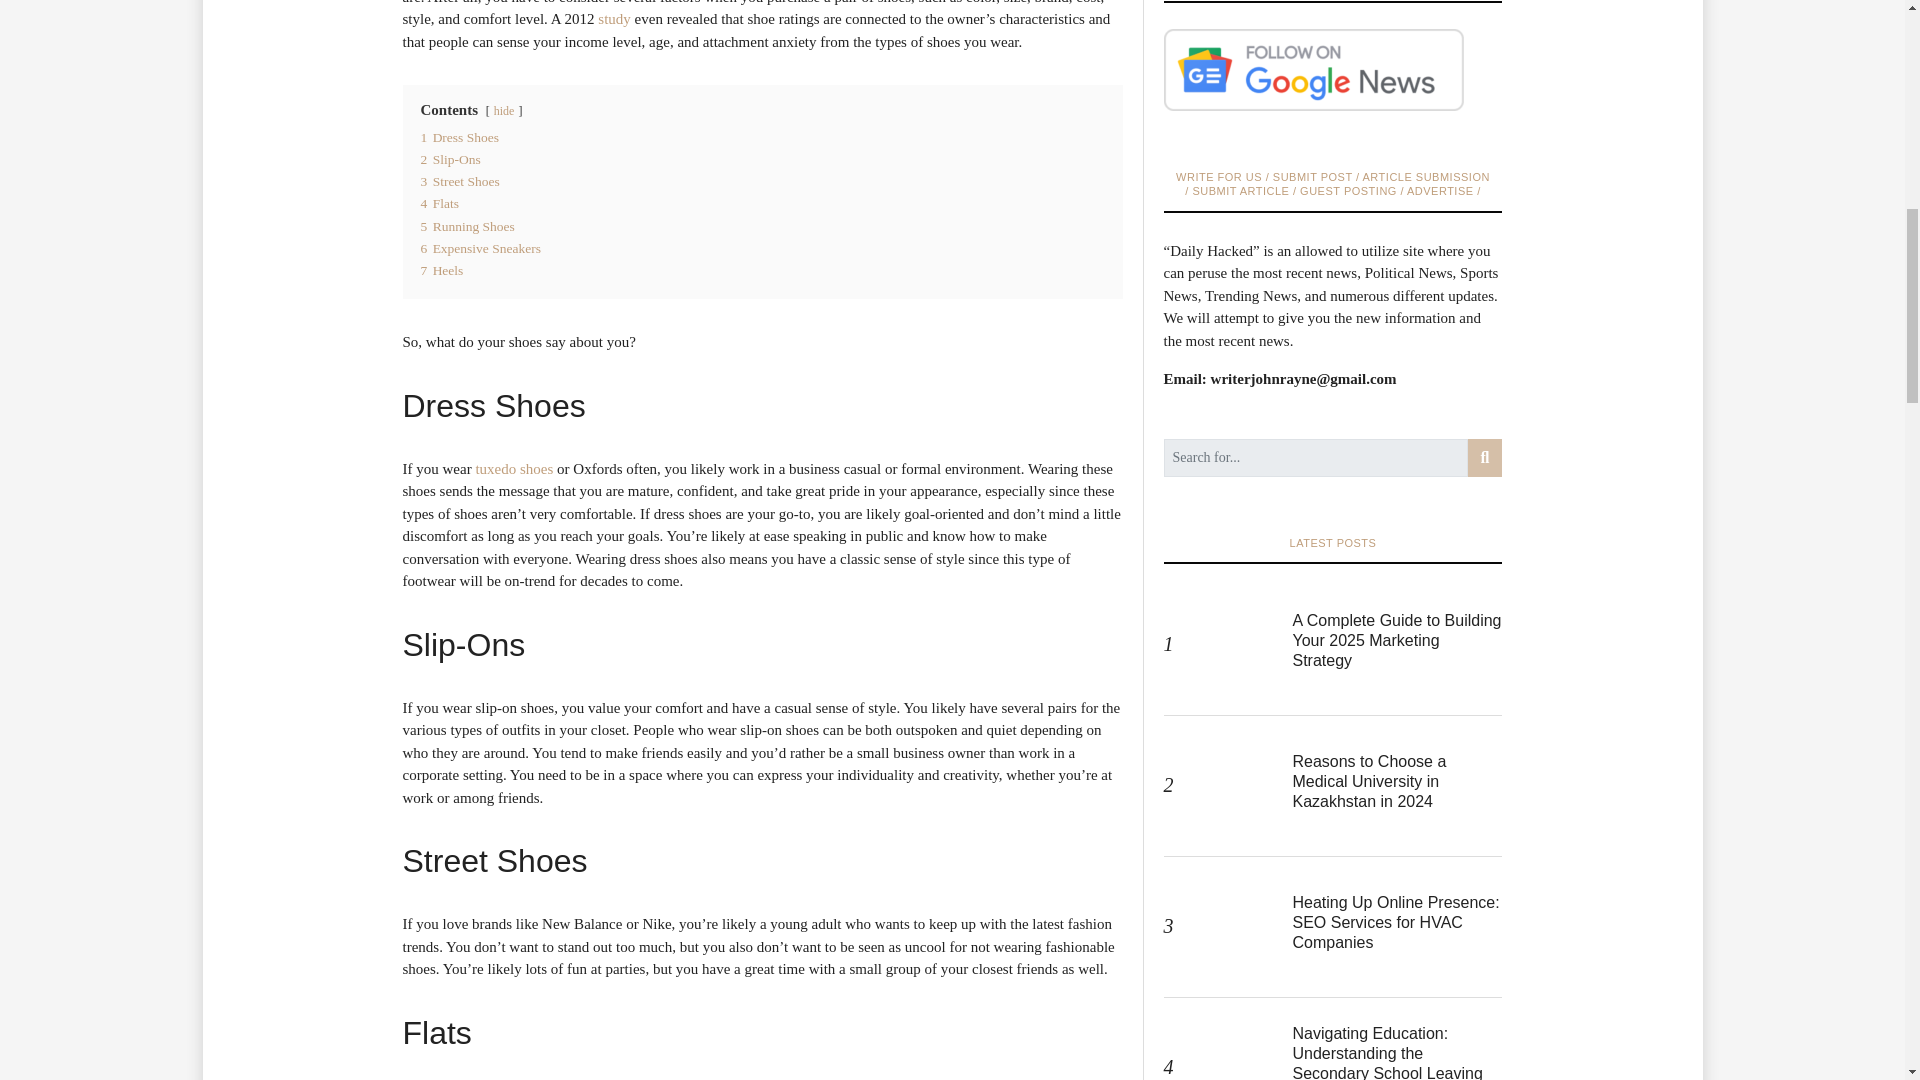 The width and height of the screenshot is (1920, 1080). I want to click on 1 Dress Shoes, so click(460, 136).